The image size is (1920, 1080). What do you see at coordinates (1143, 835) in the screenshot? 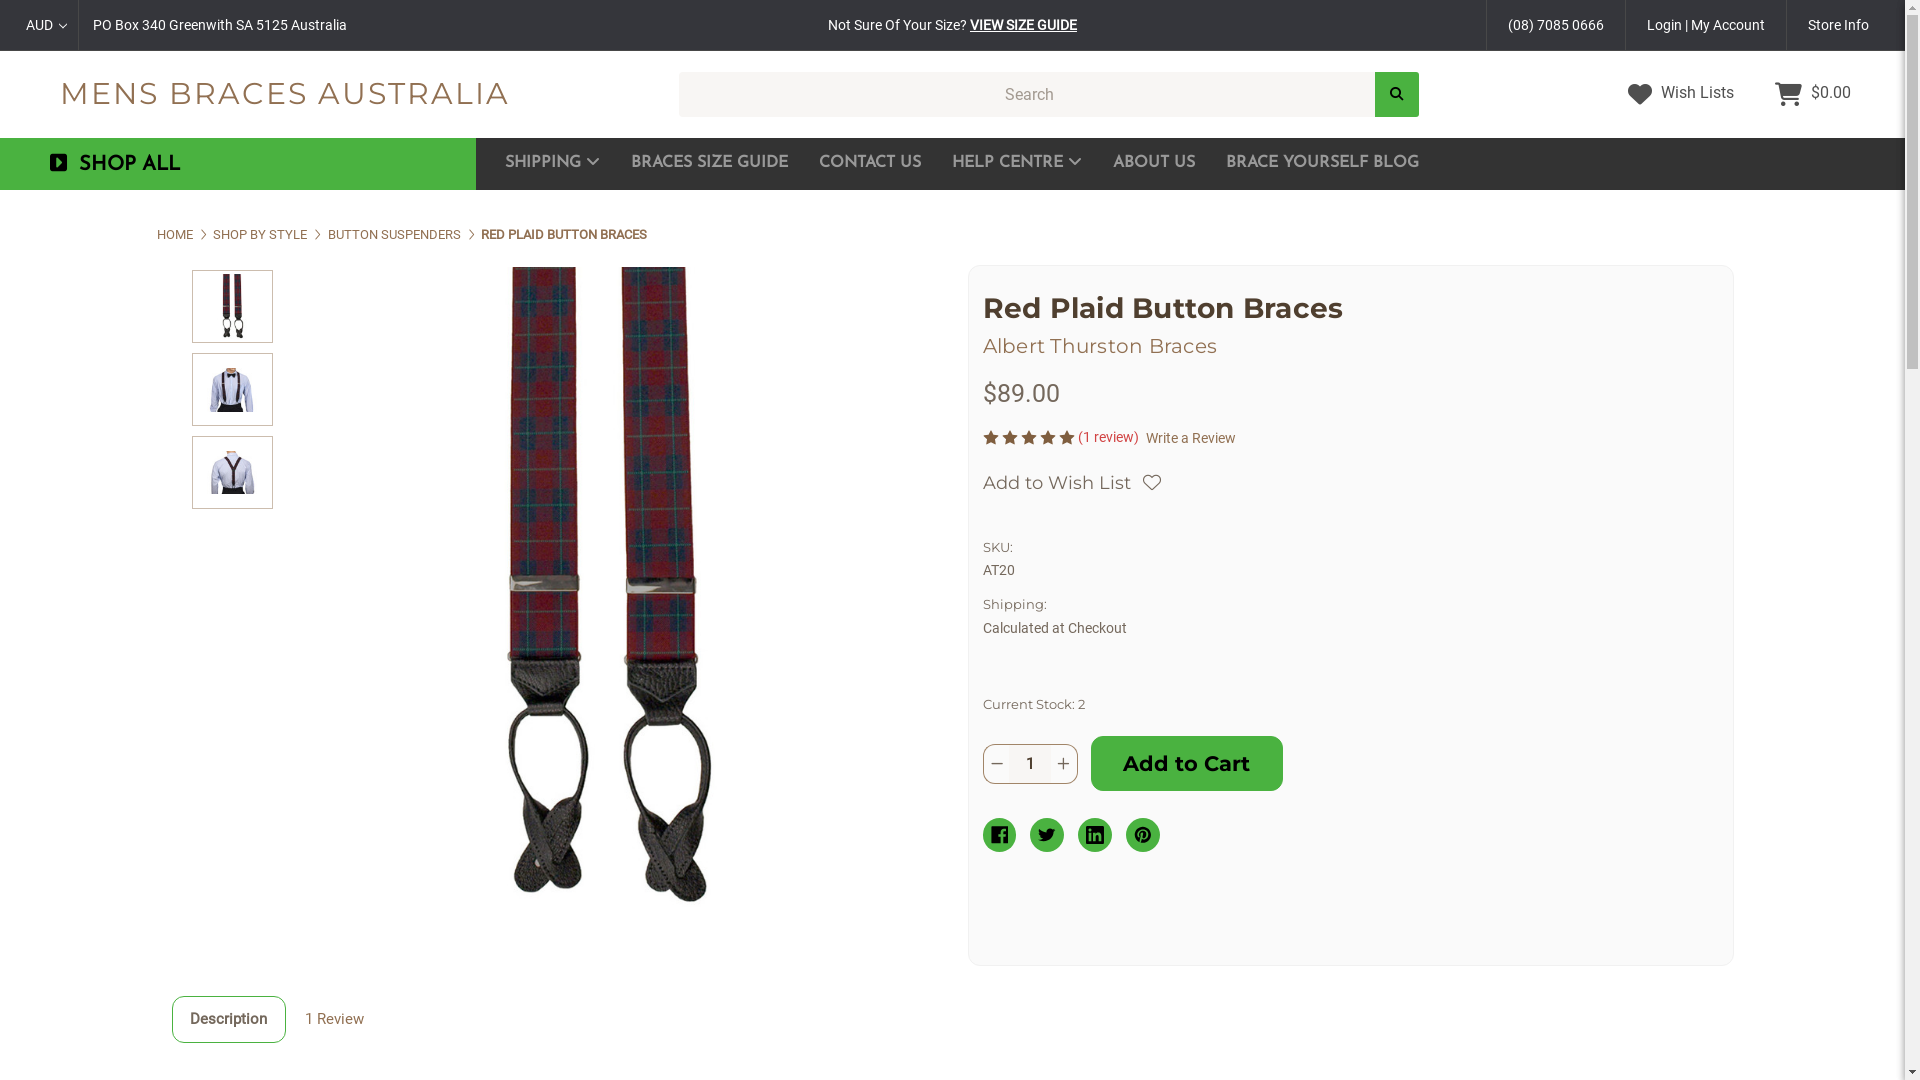
I see `Pinterest` at bounding box center [1143, 835].